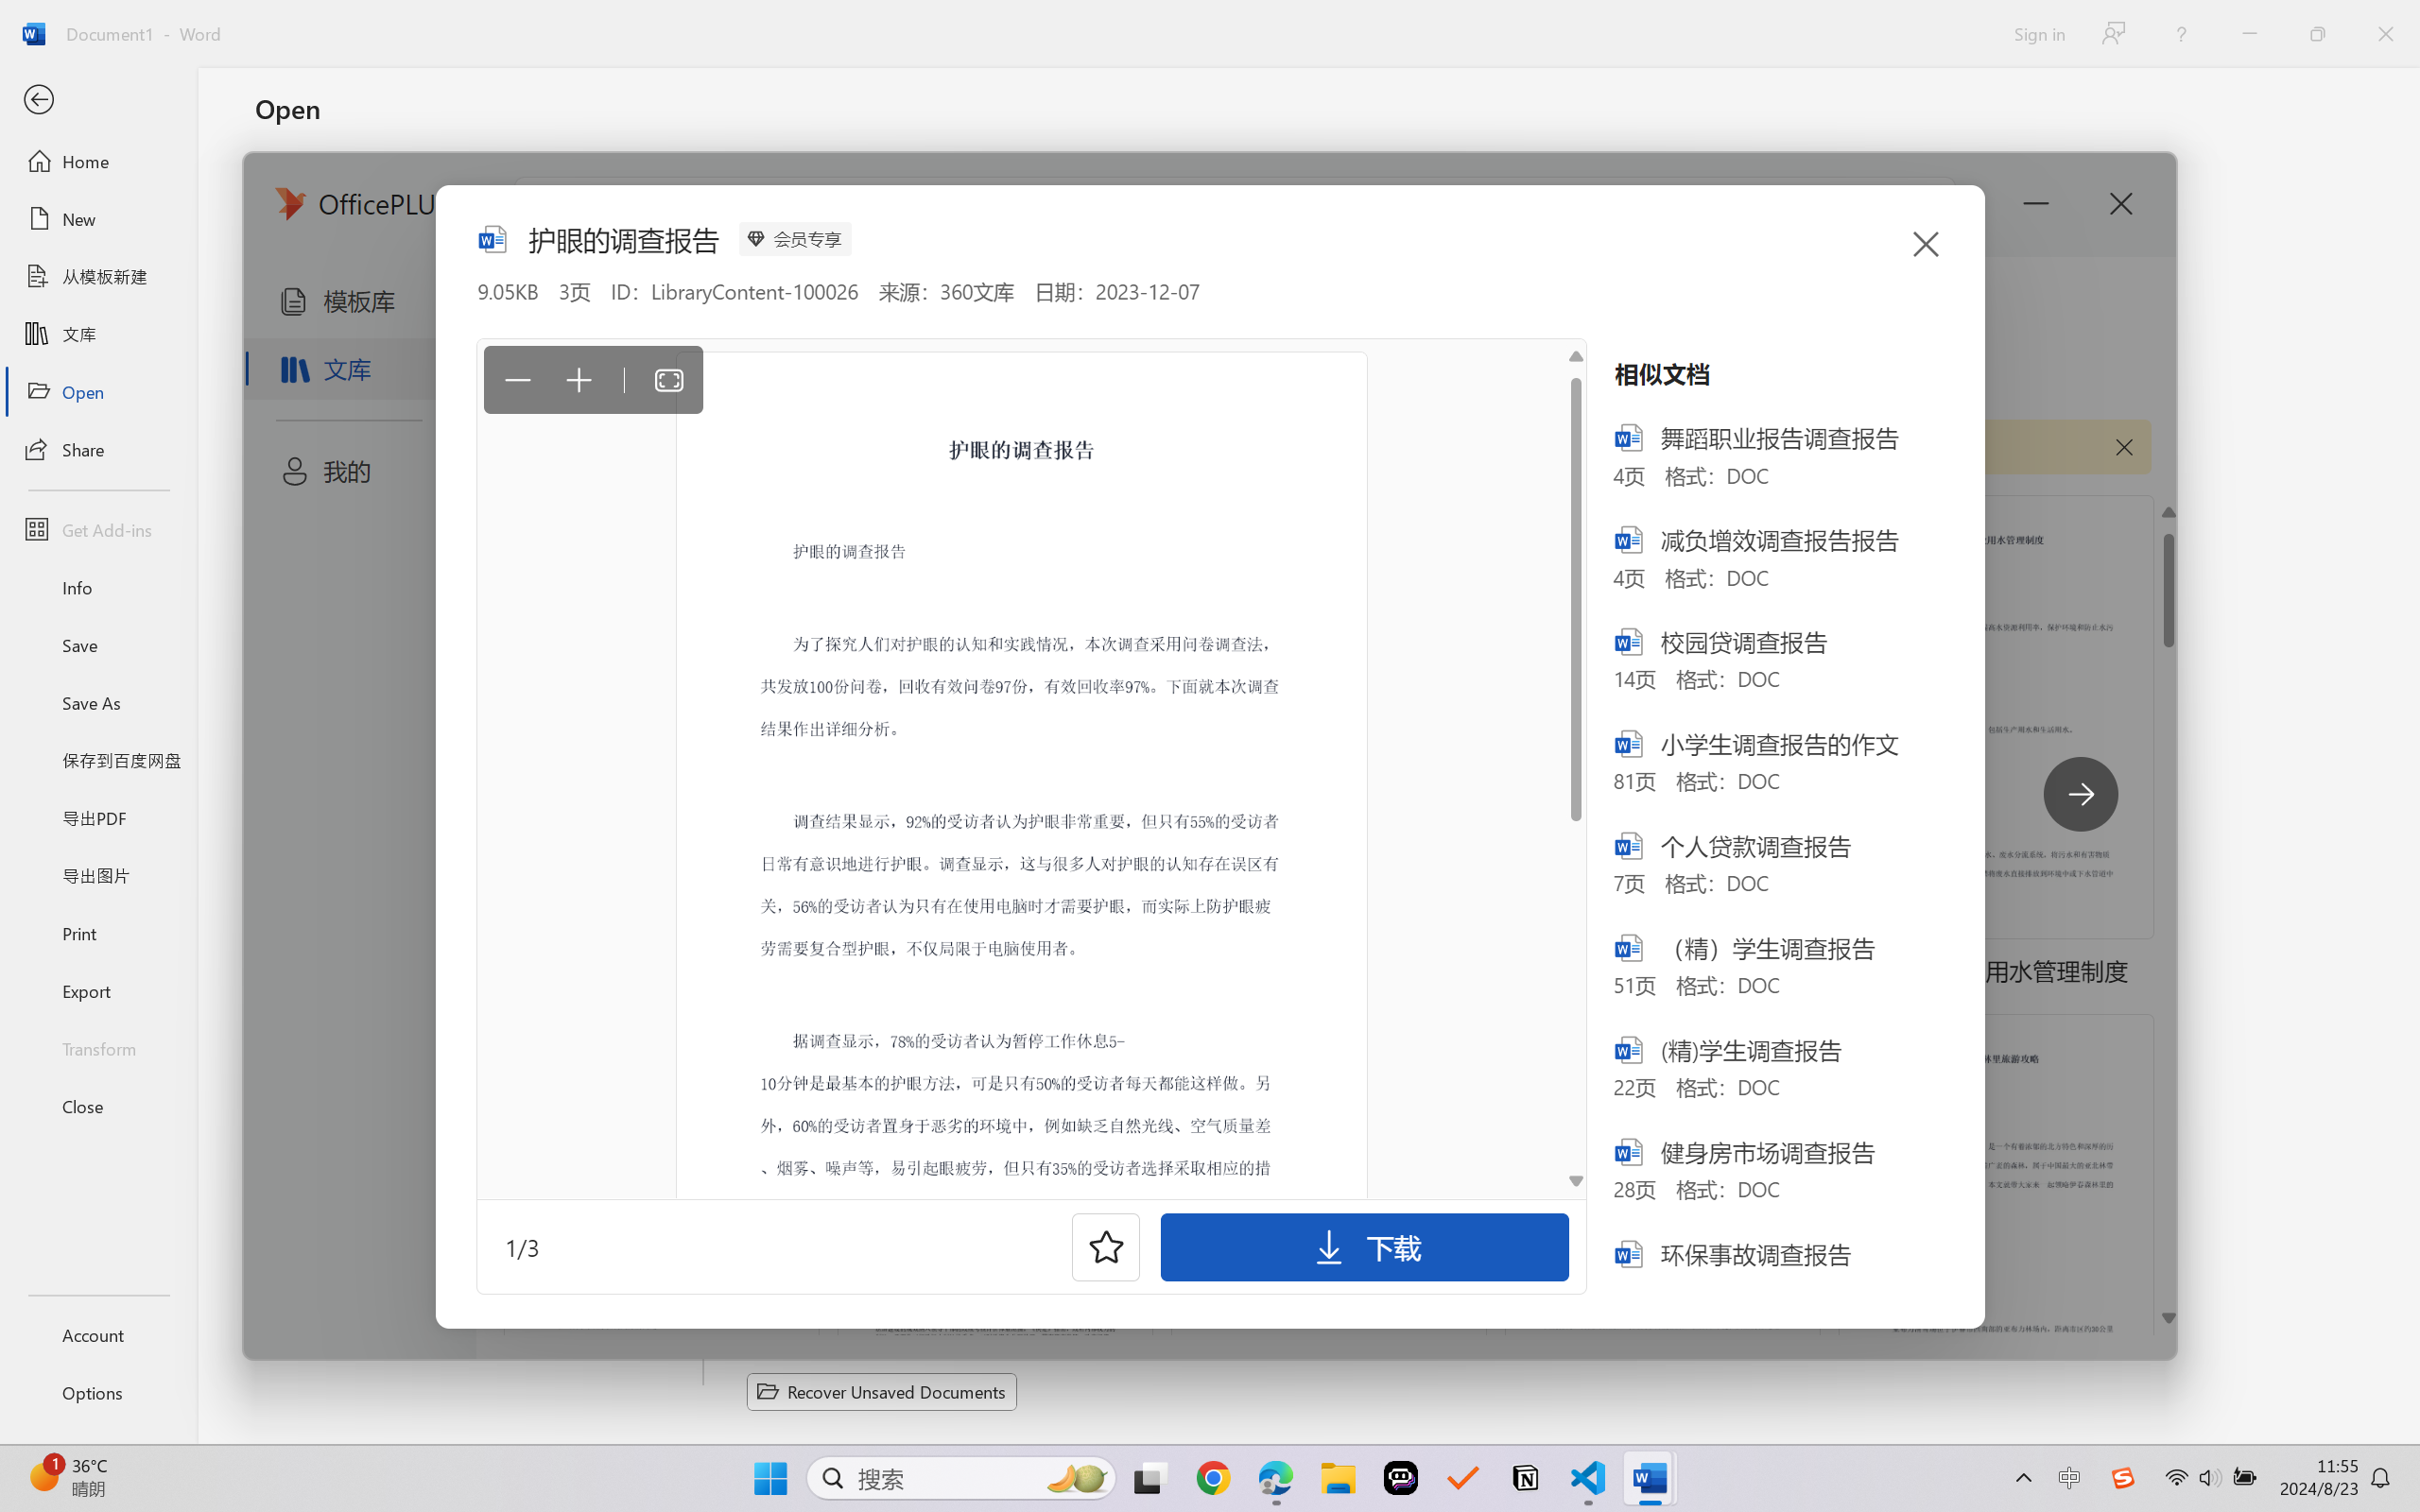  Describe the element at coordinates (98, 529) in the screenshot. I see `Get Add-ins` at that location.